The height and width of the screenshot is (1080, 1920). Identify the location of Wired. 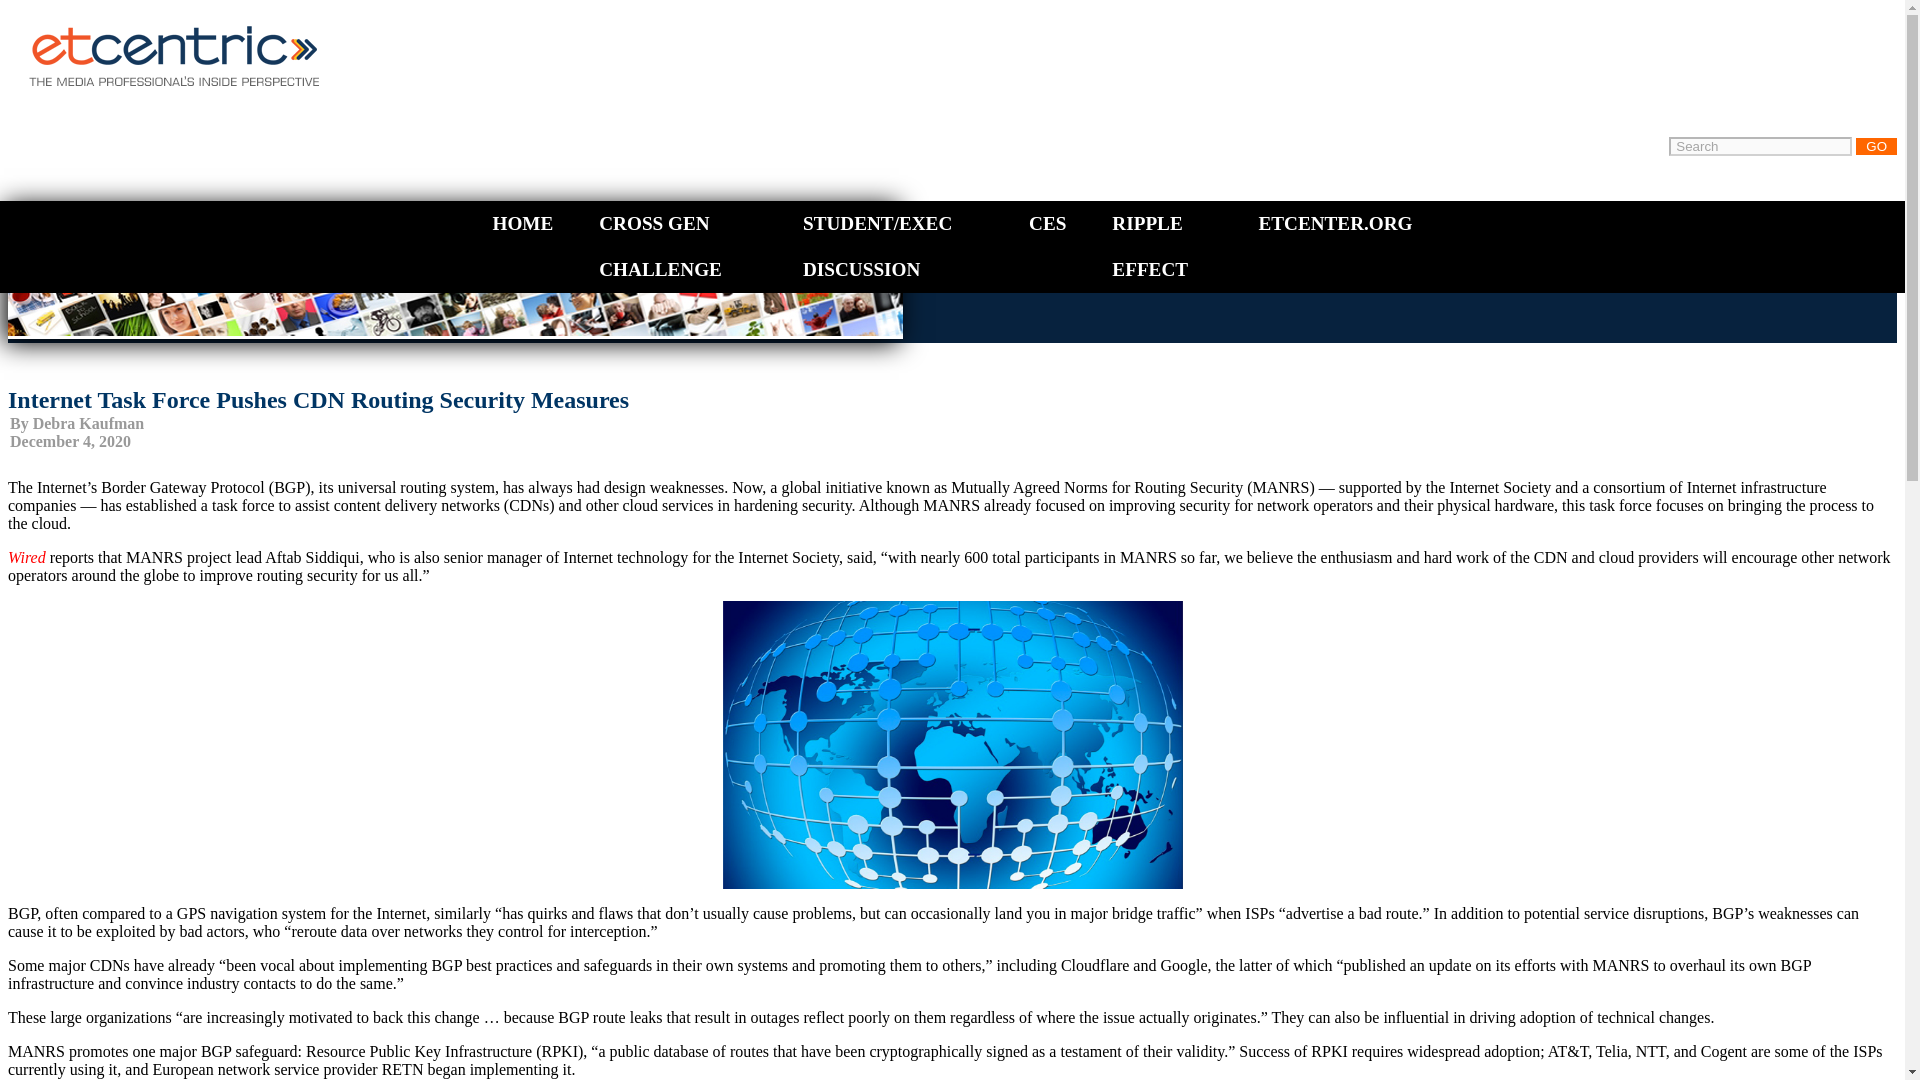
(26, 556).